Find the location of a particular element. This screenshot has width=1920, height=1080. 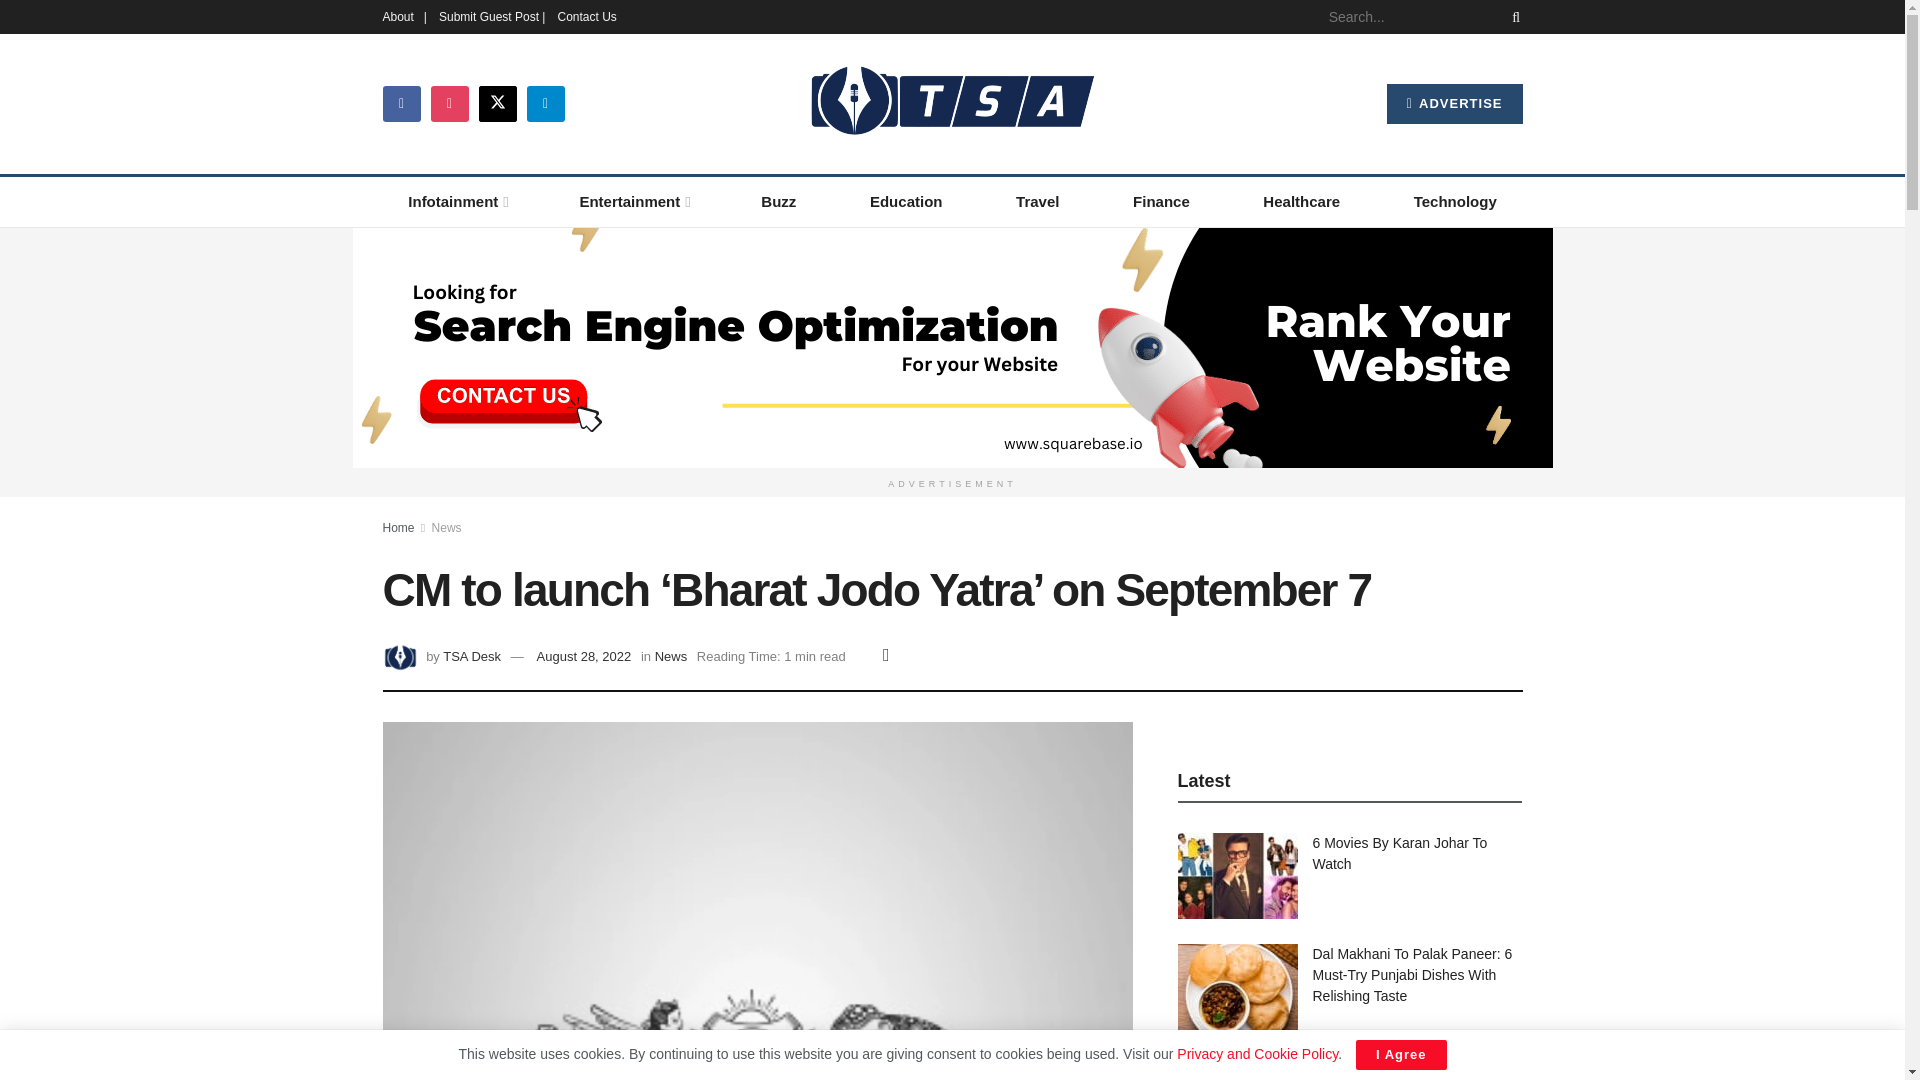

Travel is located at coordinates (1037, 202).